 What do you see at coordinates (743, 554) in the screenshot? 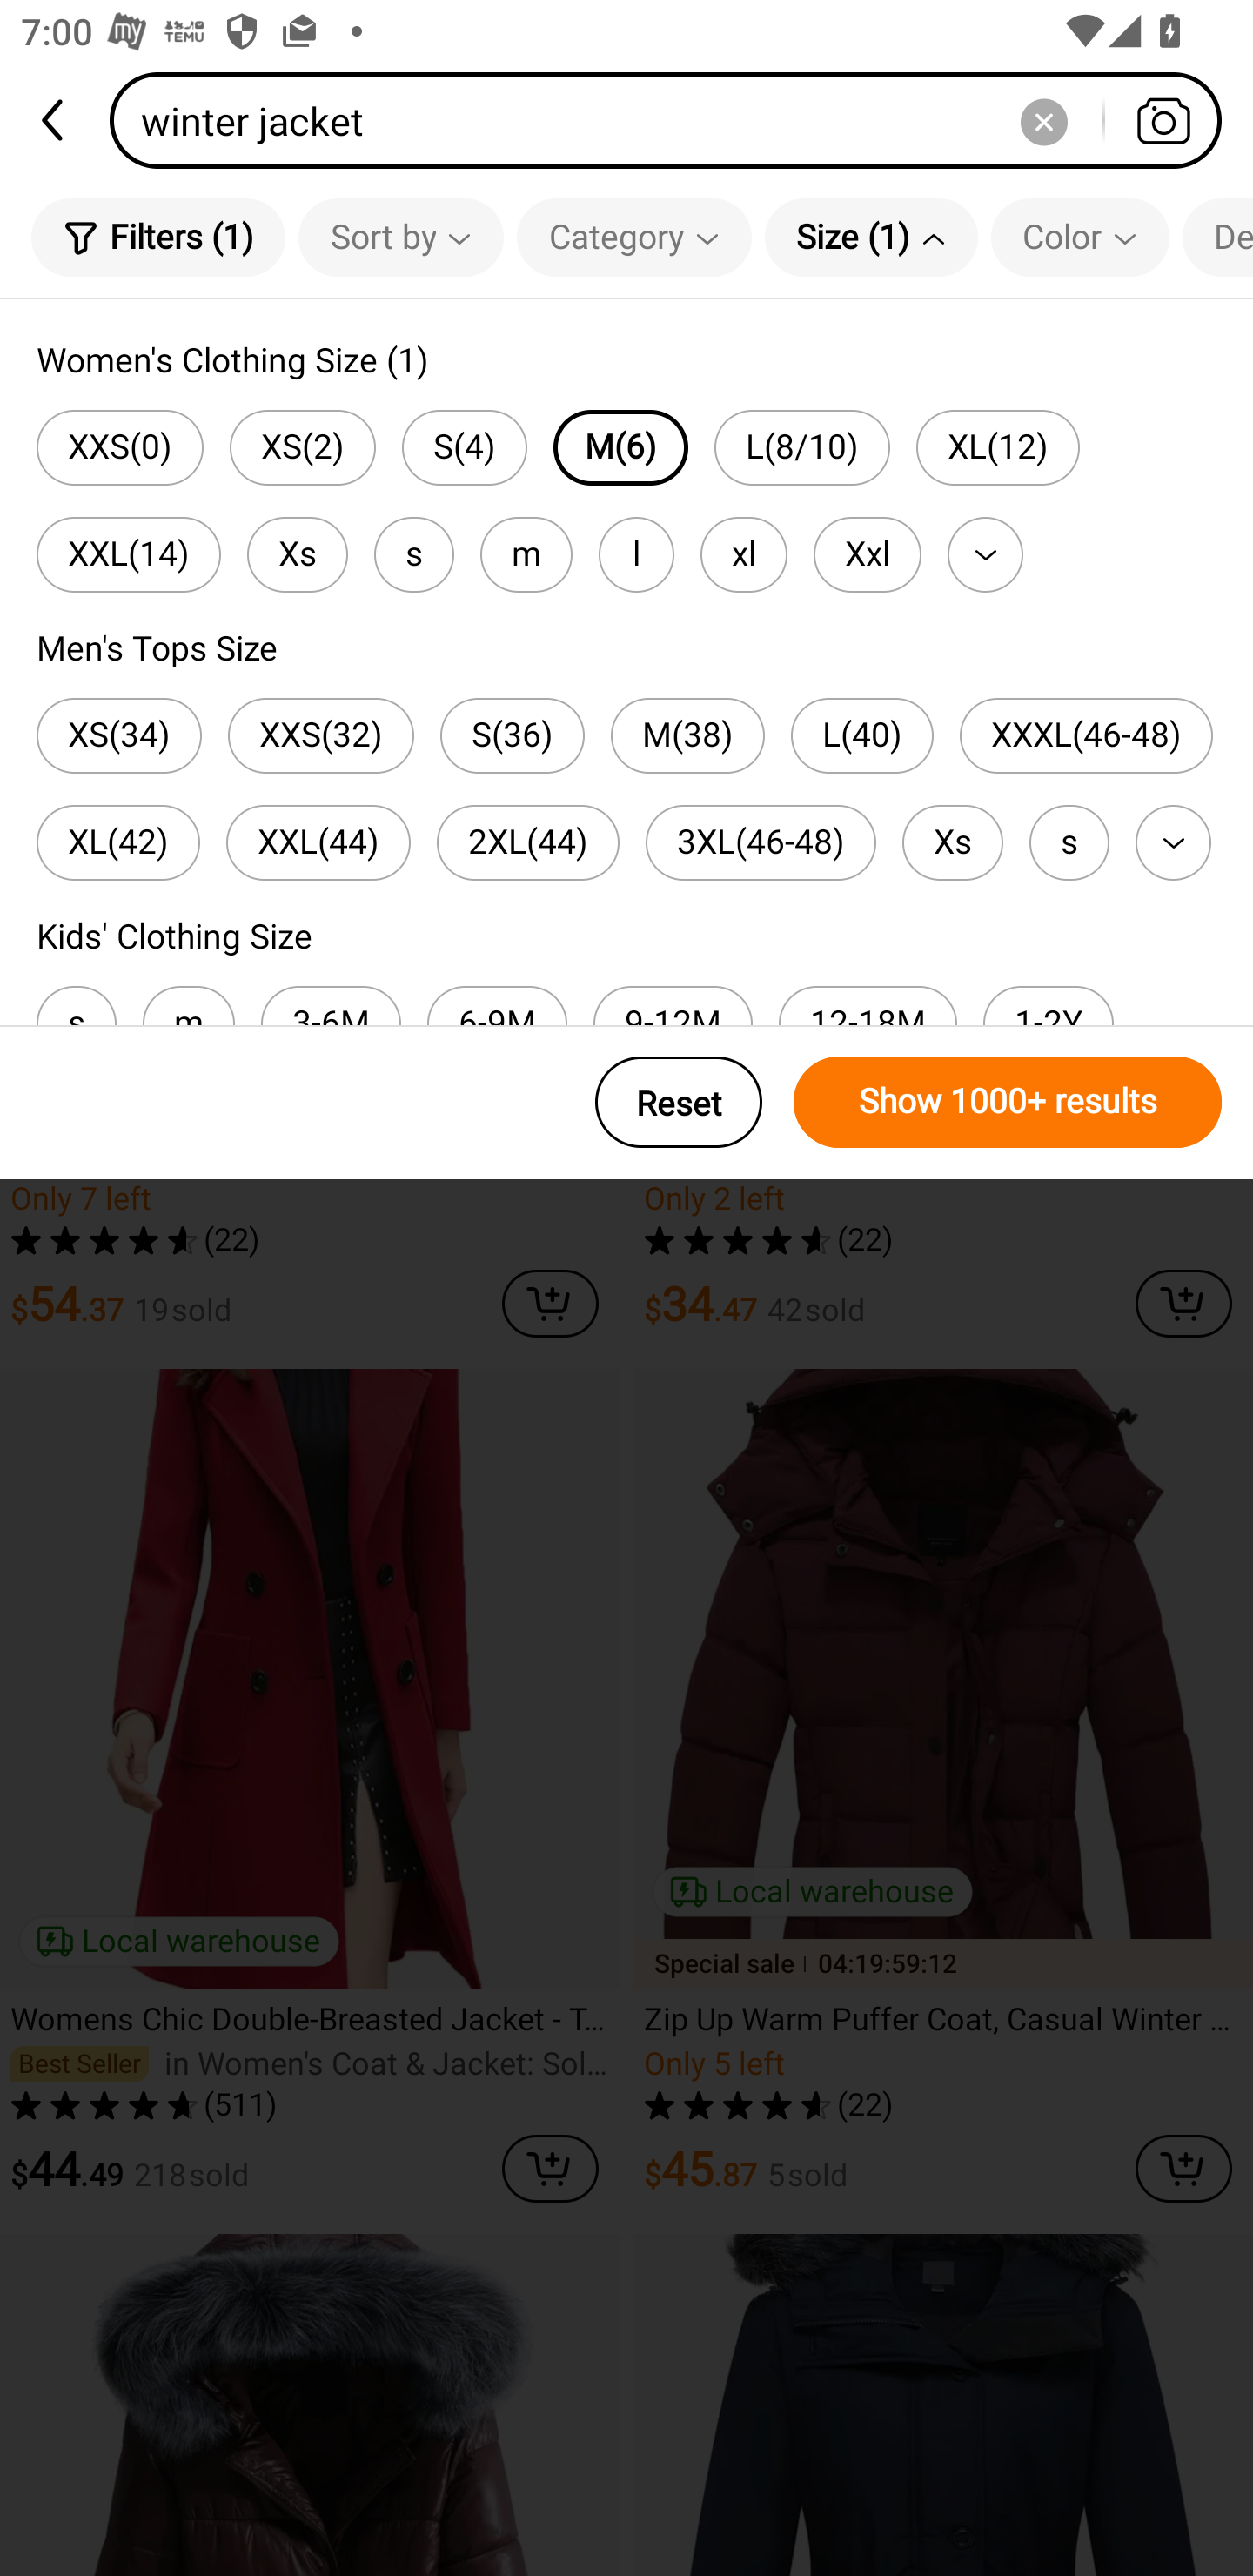
I see `xl` at bounding box center [743, 554].